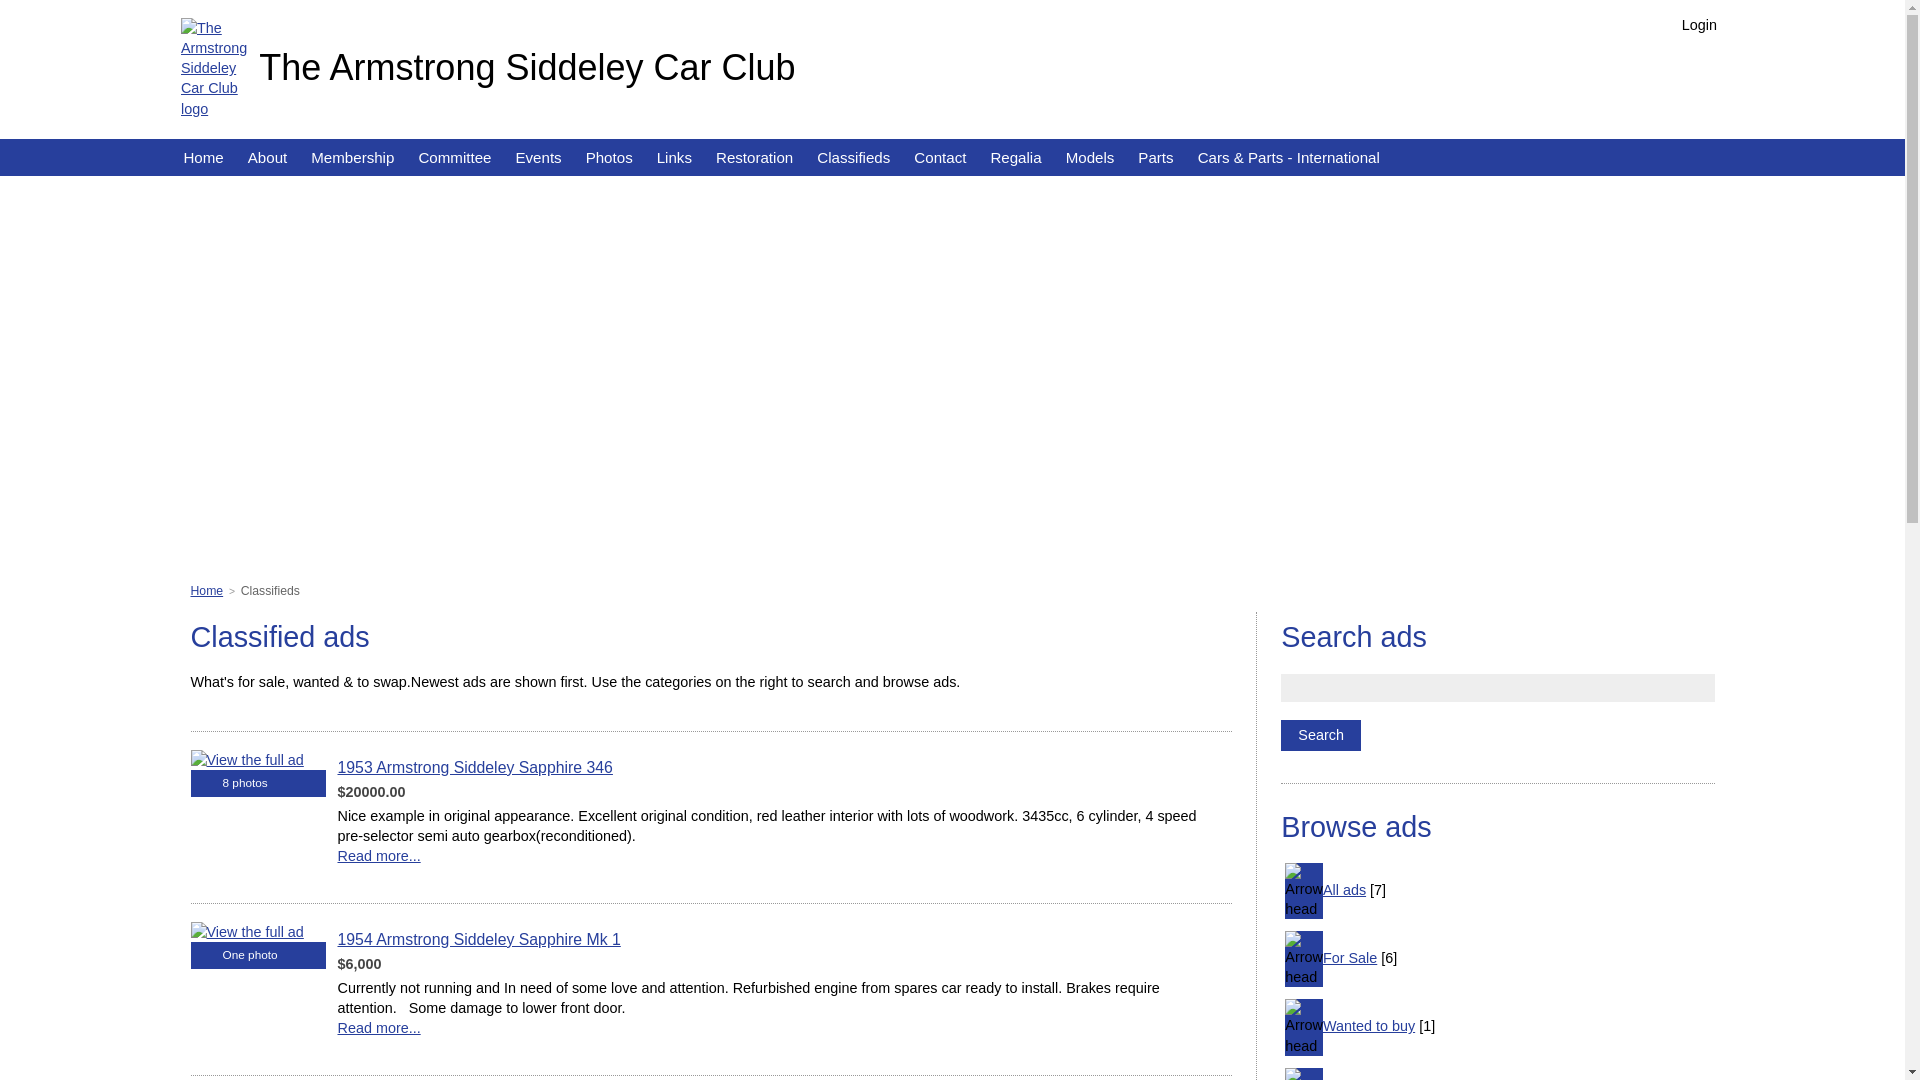 Image resolution: width=1920 pixels, height=1080 pixels. Describe the element at coordinates (214, 68) in the screenshot. I see `The Armstrong Siddeley Car Club logo` at that location.